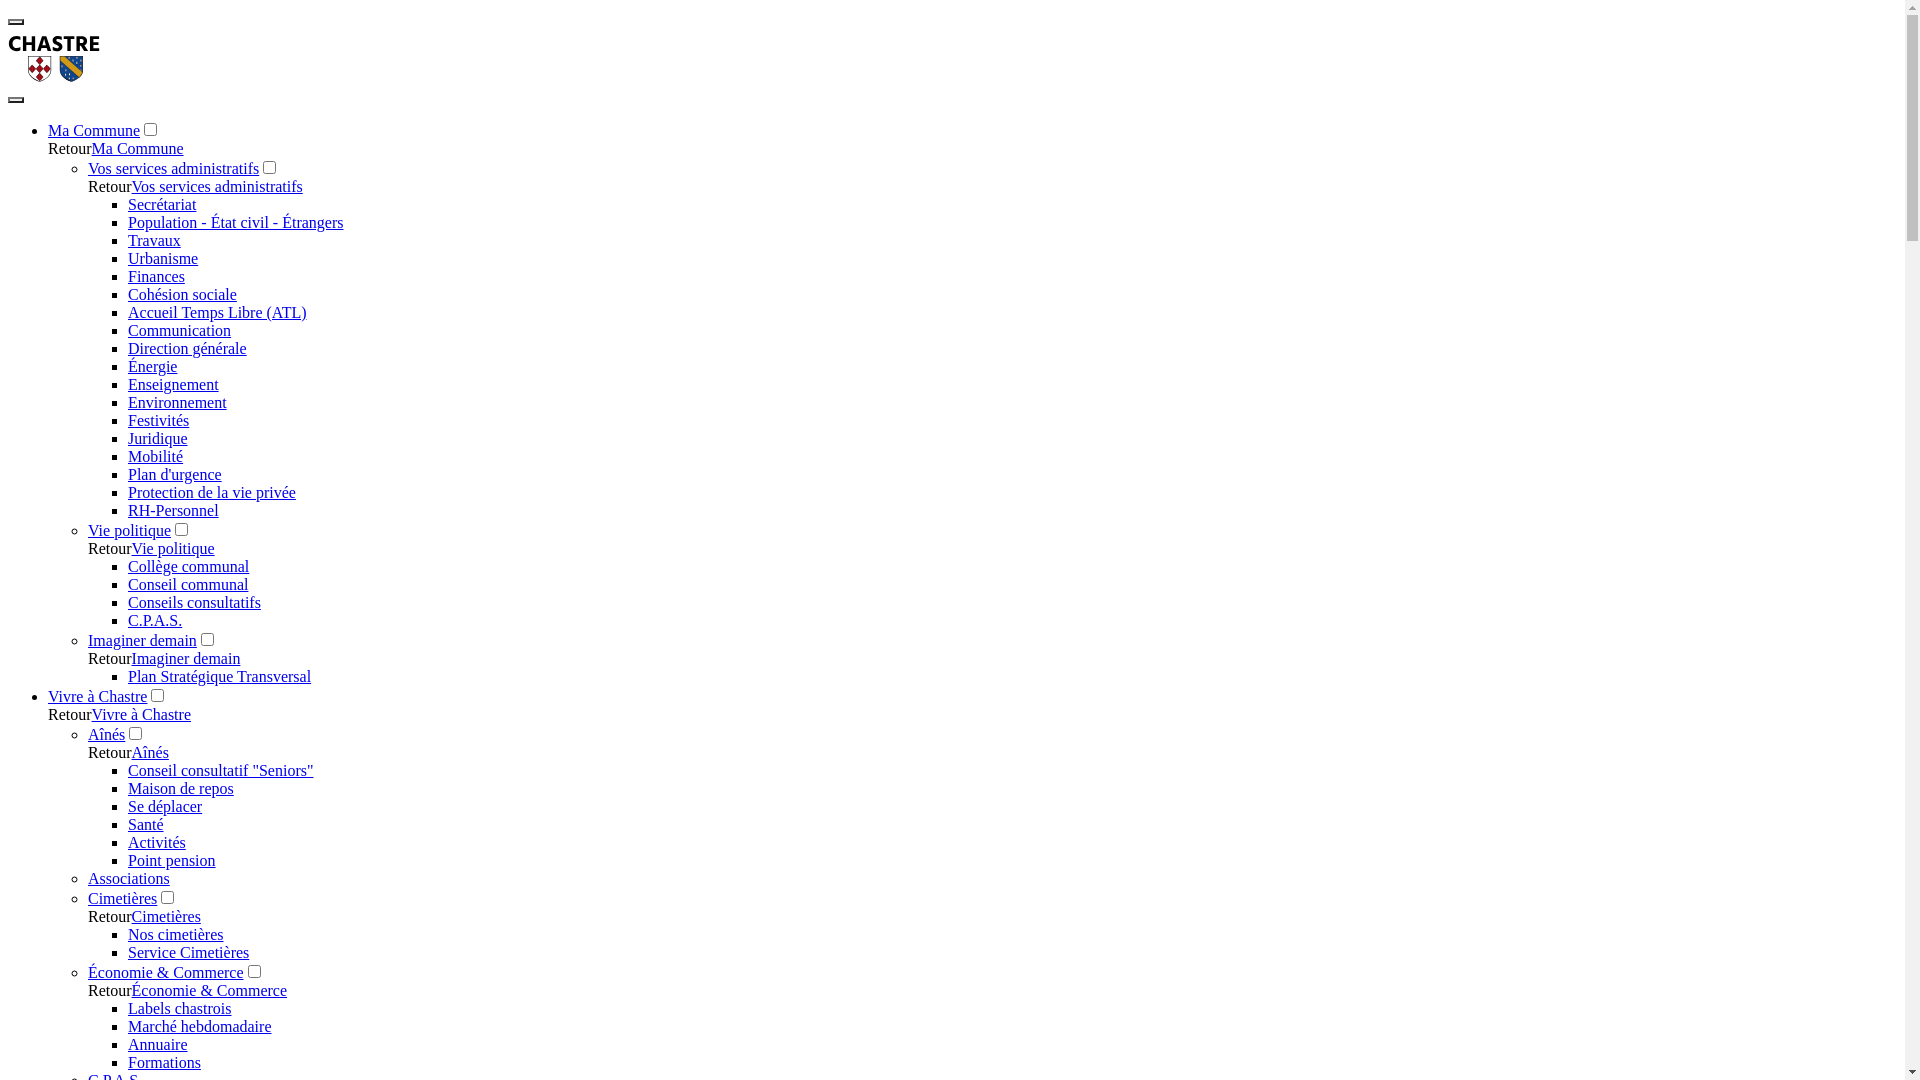 The height and width of the screenshot is (1080, 1920). Describe the element at coordinates (54, 76) in the screenshot. I see `Chastre` at that location.